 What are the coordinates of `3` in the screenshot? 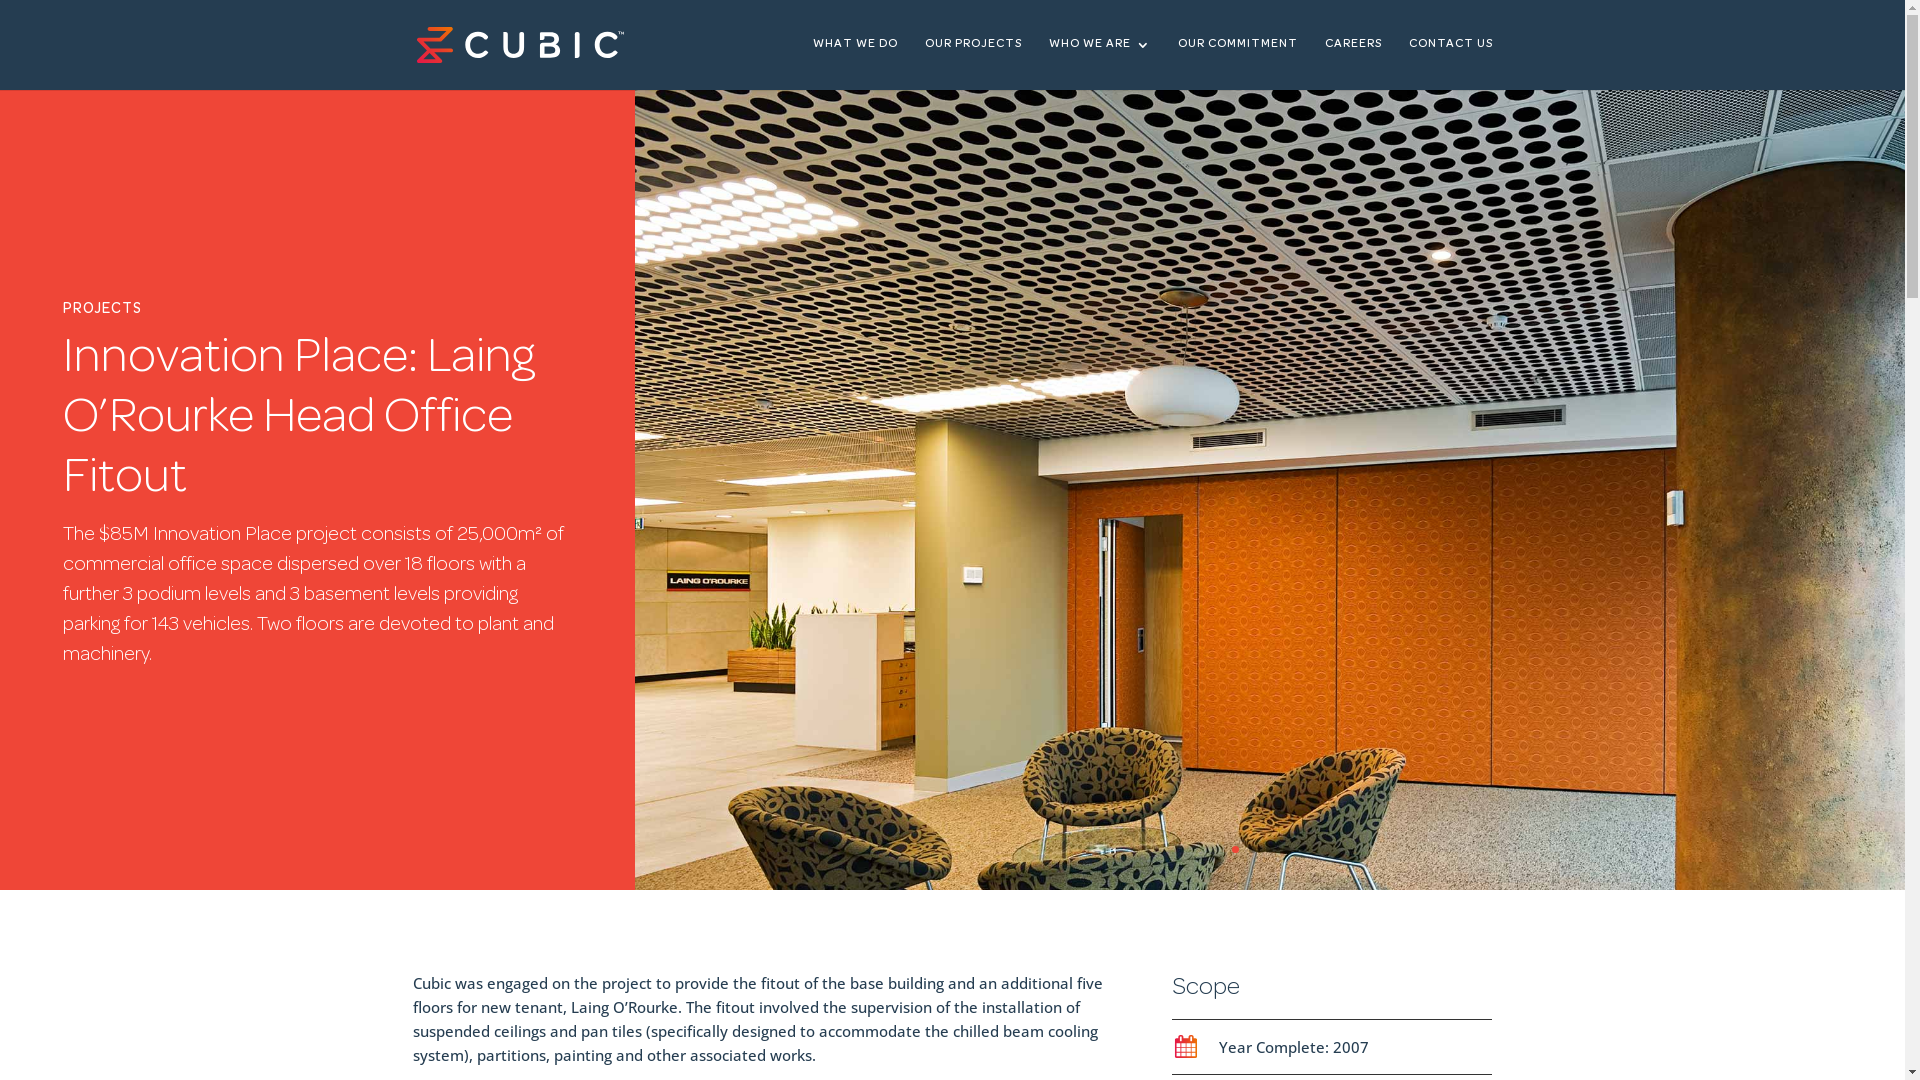 It's located at (1270, 850).